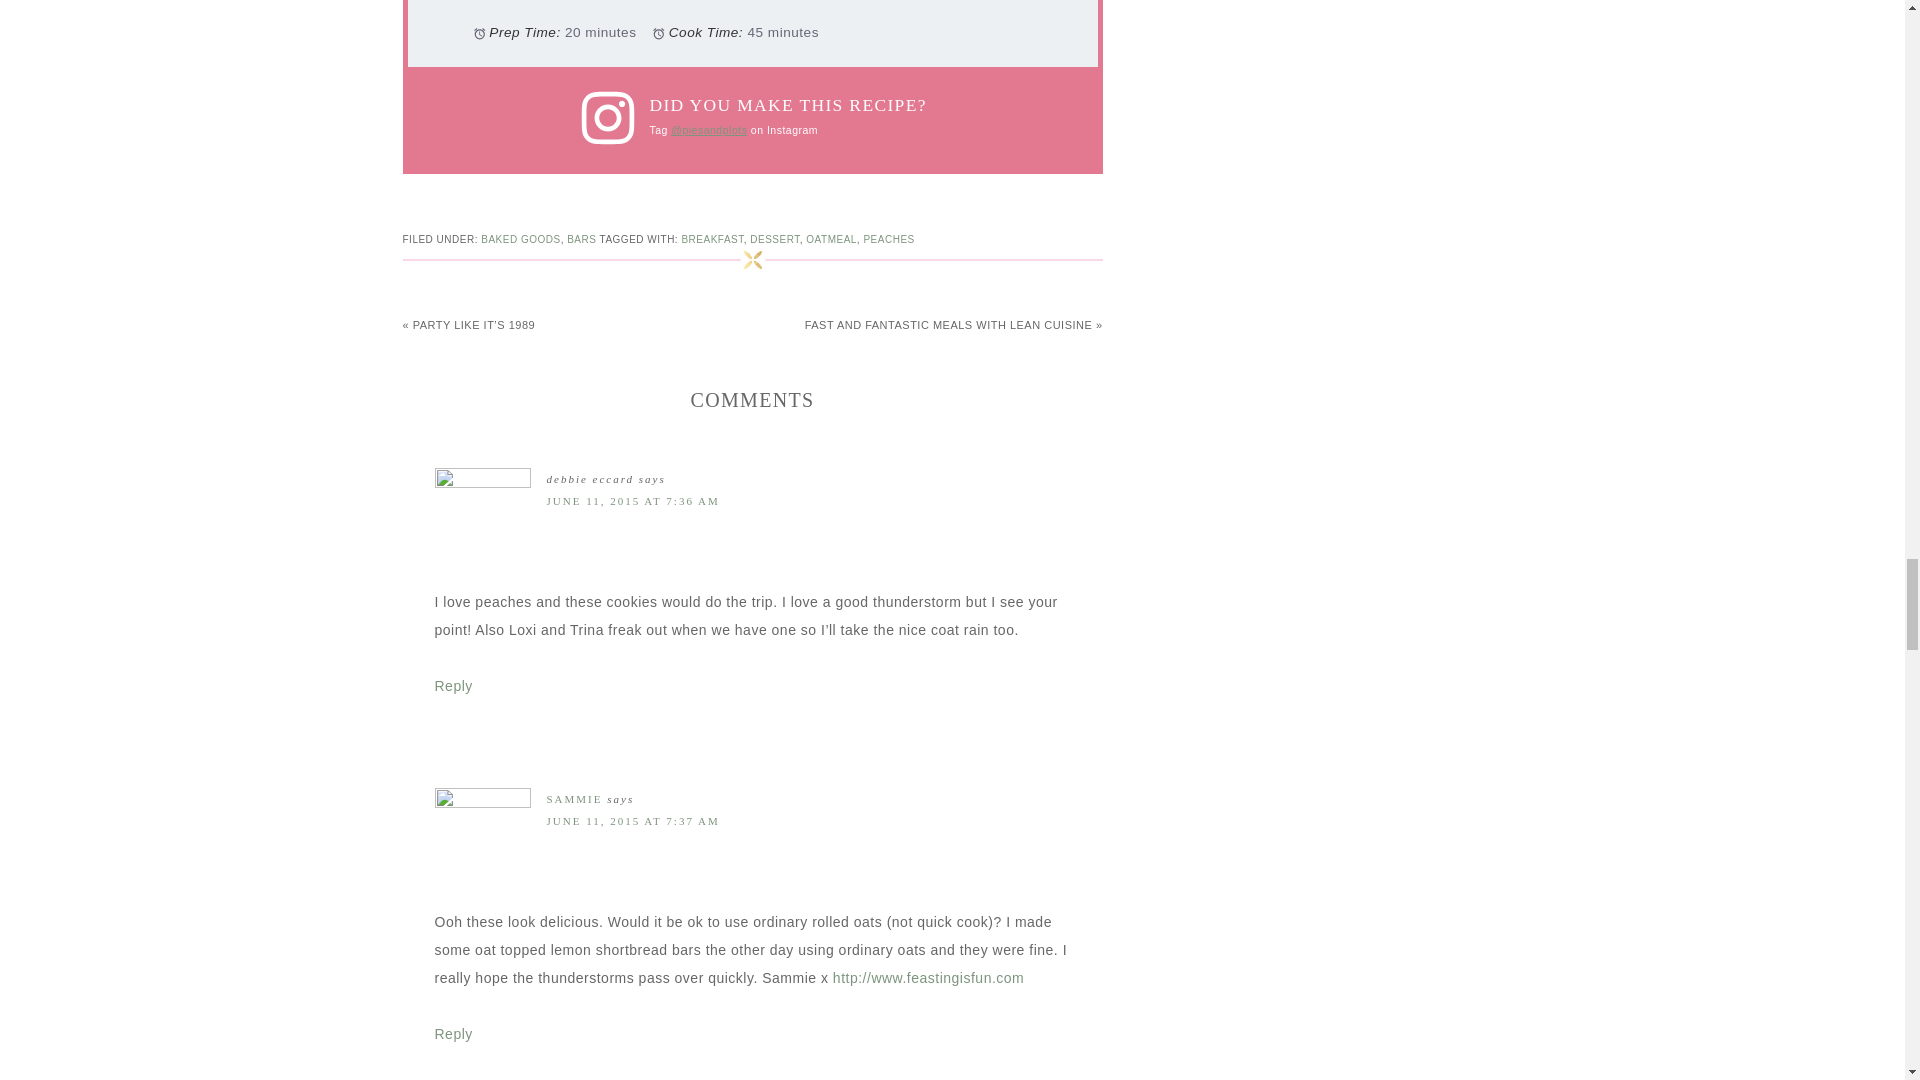  Describe the element at coordinates (452, 686) in the screenshot. I see `Reply` at that location.